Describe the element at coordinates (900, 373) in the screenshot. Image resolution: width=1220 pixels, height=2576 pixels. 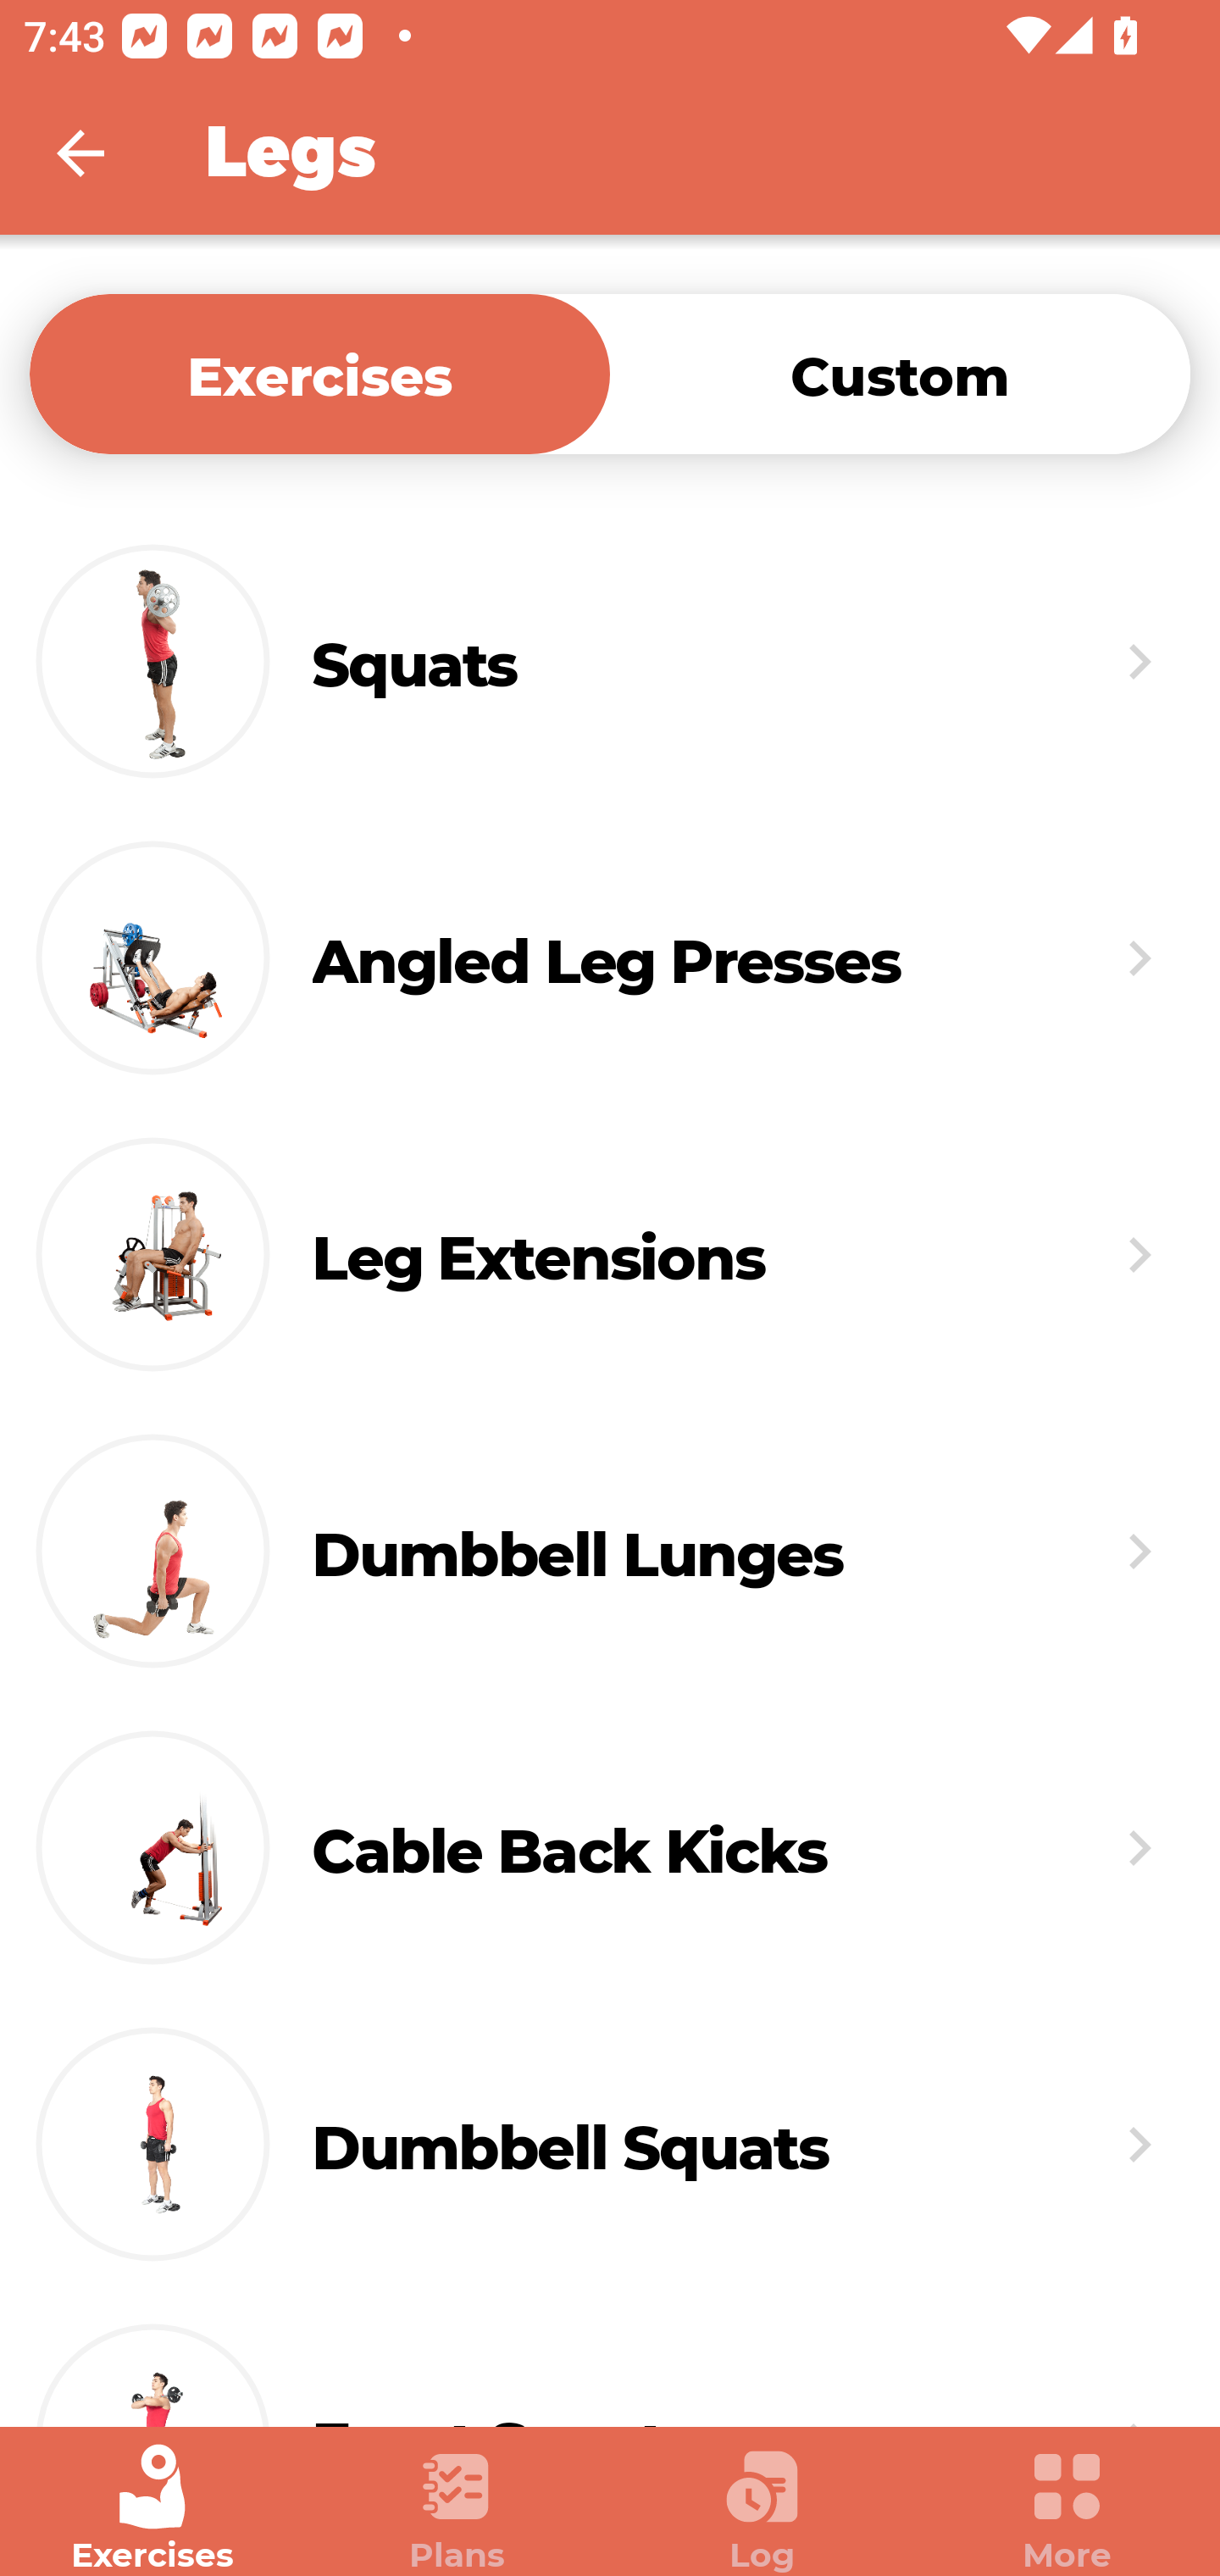
I see `Custom` at that location.